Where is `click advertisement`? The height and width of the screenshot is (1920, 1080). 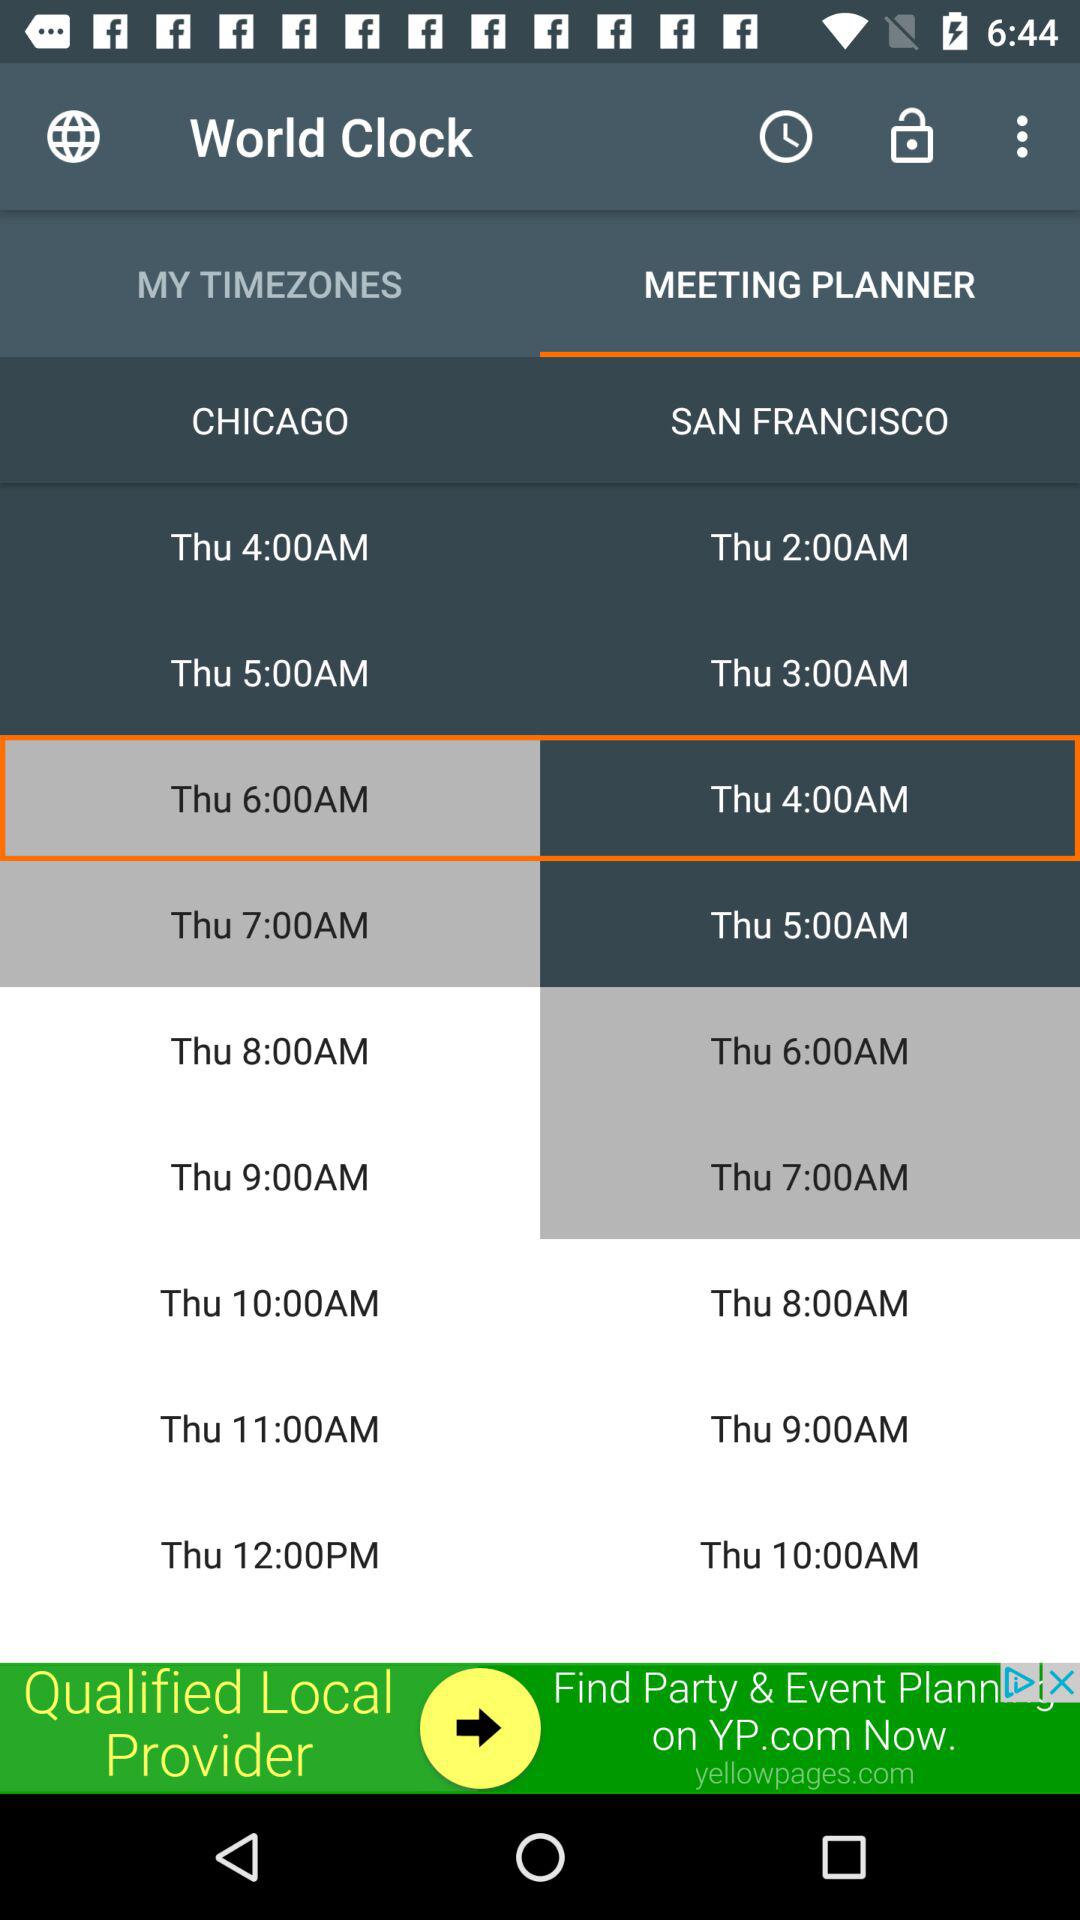
click advertisement is located at coordinates (540, 1728).